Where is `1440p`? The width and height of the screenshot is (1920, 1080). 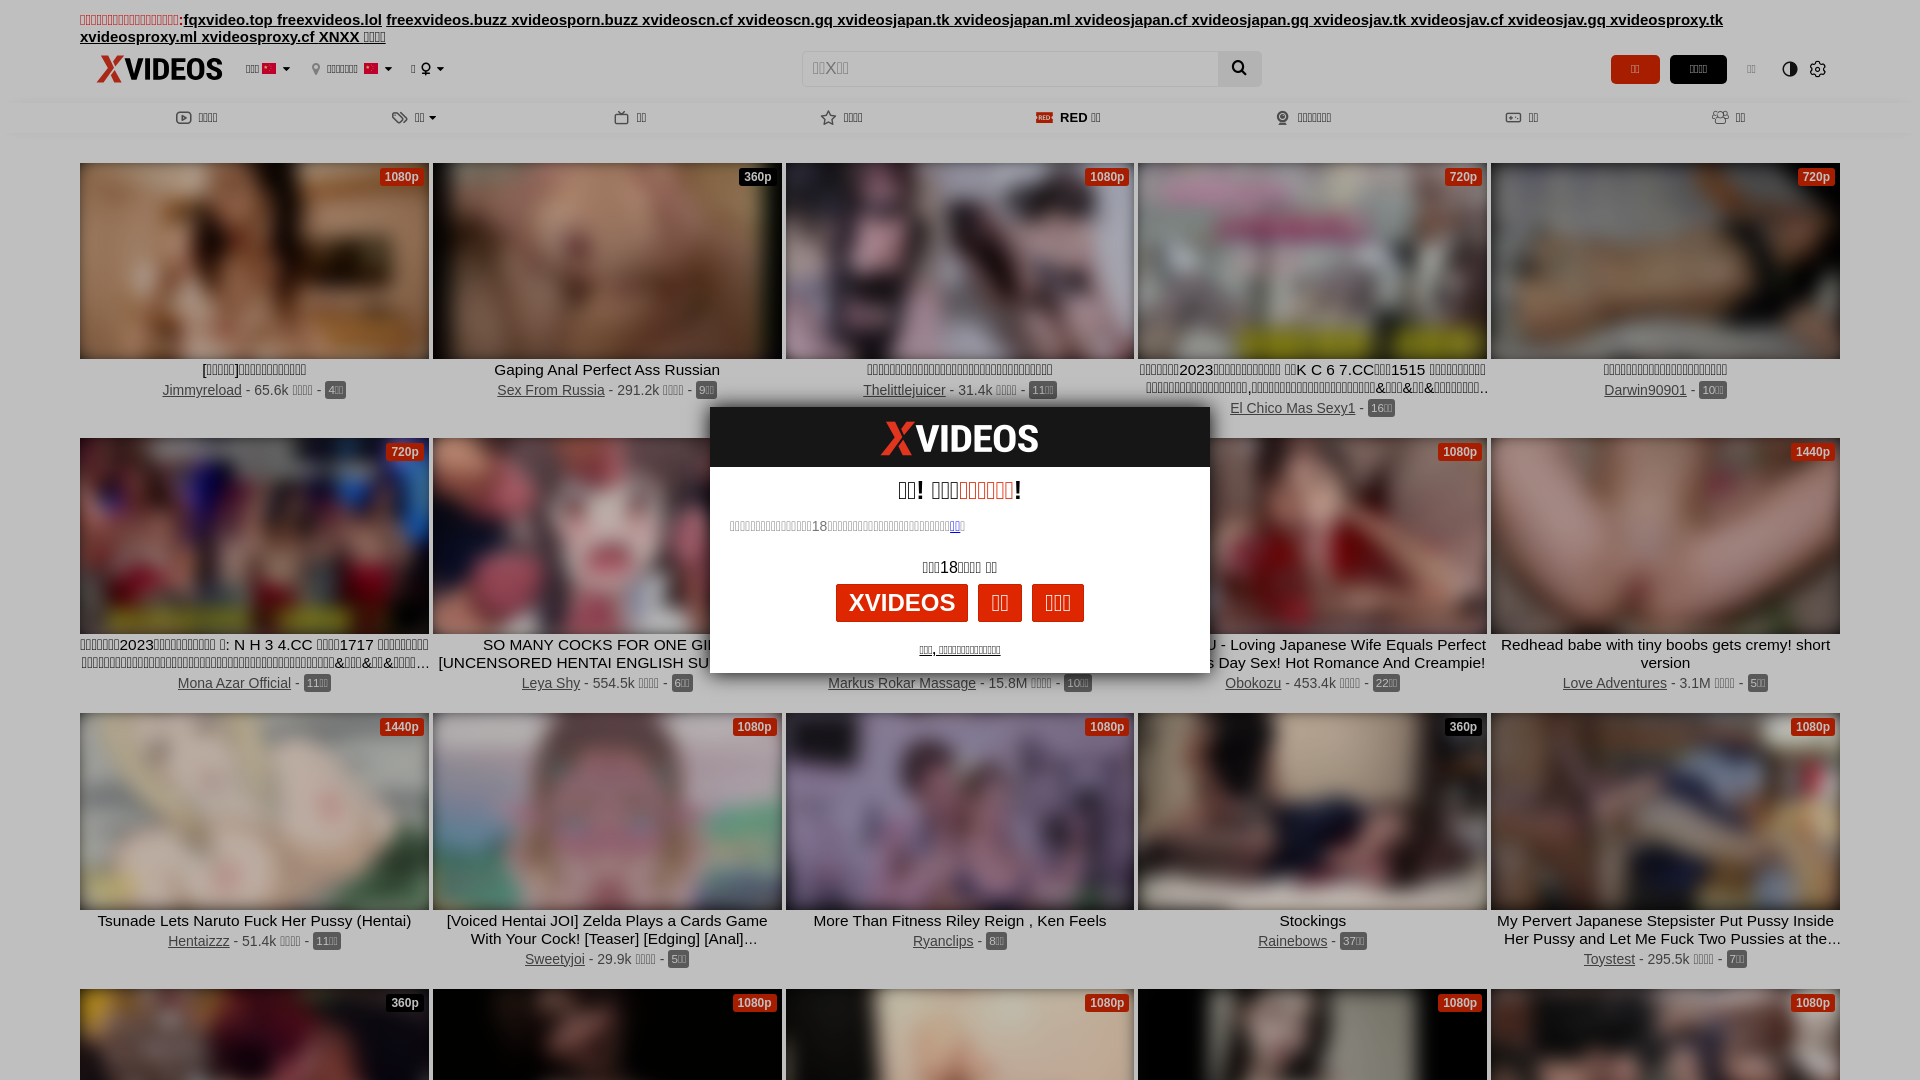
1440p is located at coordinates (254, 811).